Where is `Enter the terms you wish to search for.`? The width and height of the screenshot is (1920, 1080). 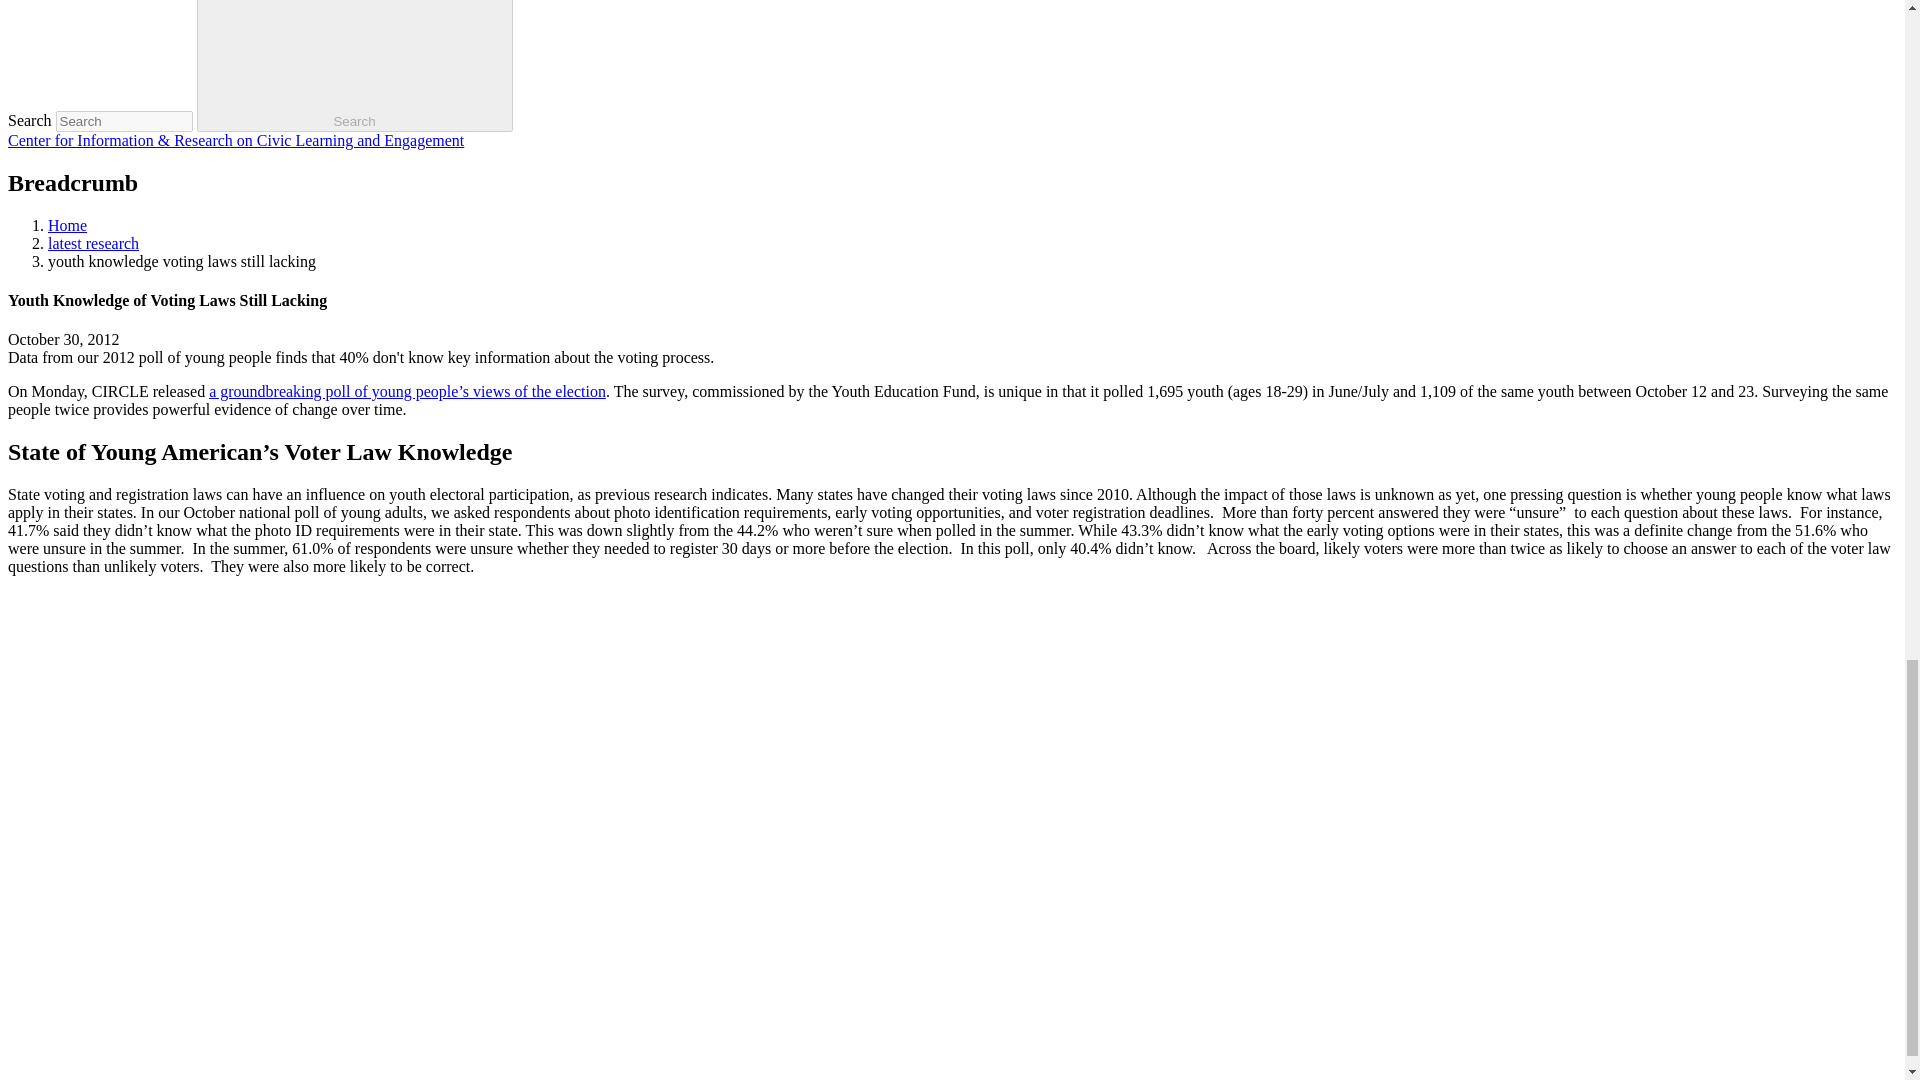
Enter the terms you wish to search for. is located at coordinates (124, 121).